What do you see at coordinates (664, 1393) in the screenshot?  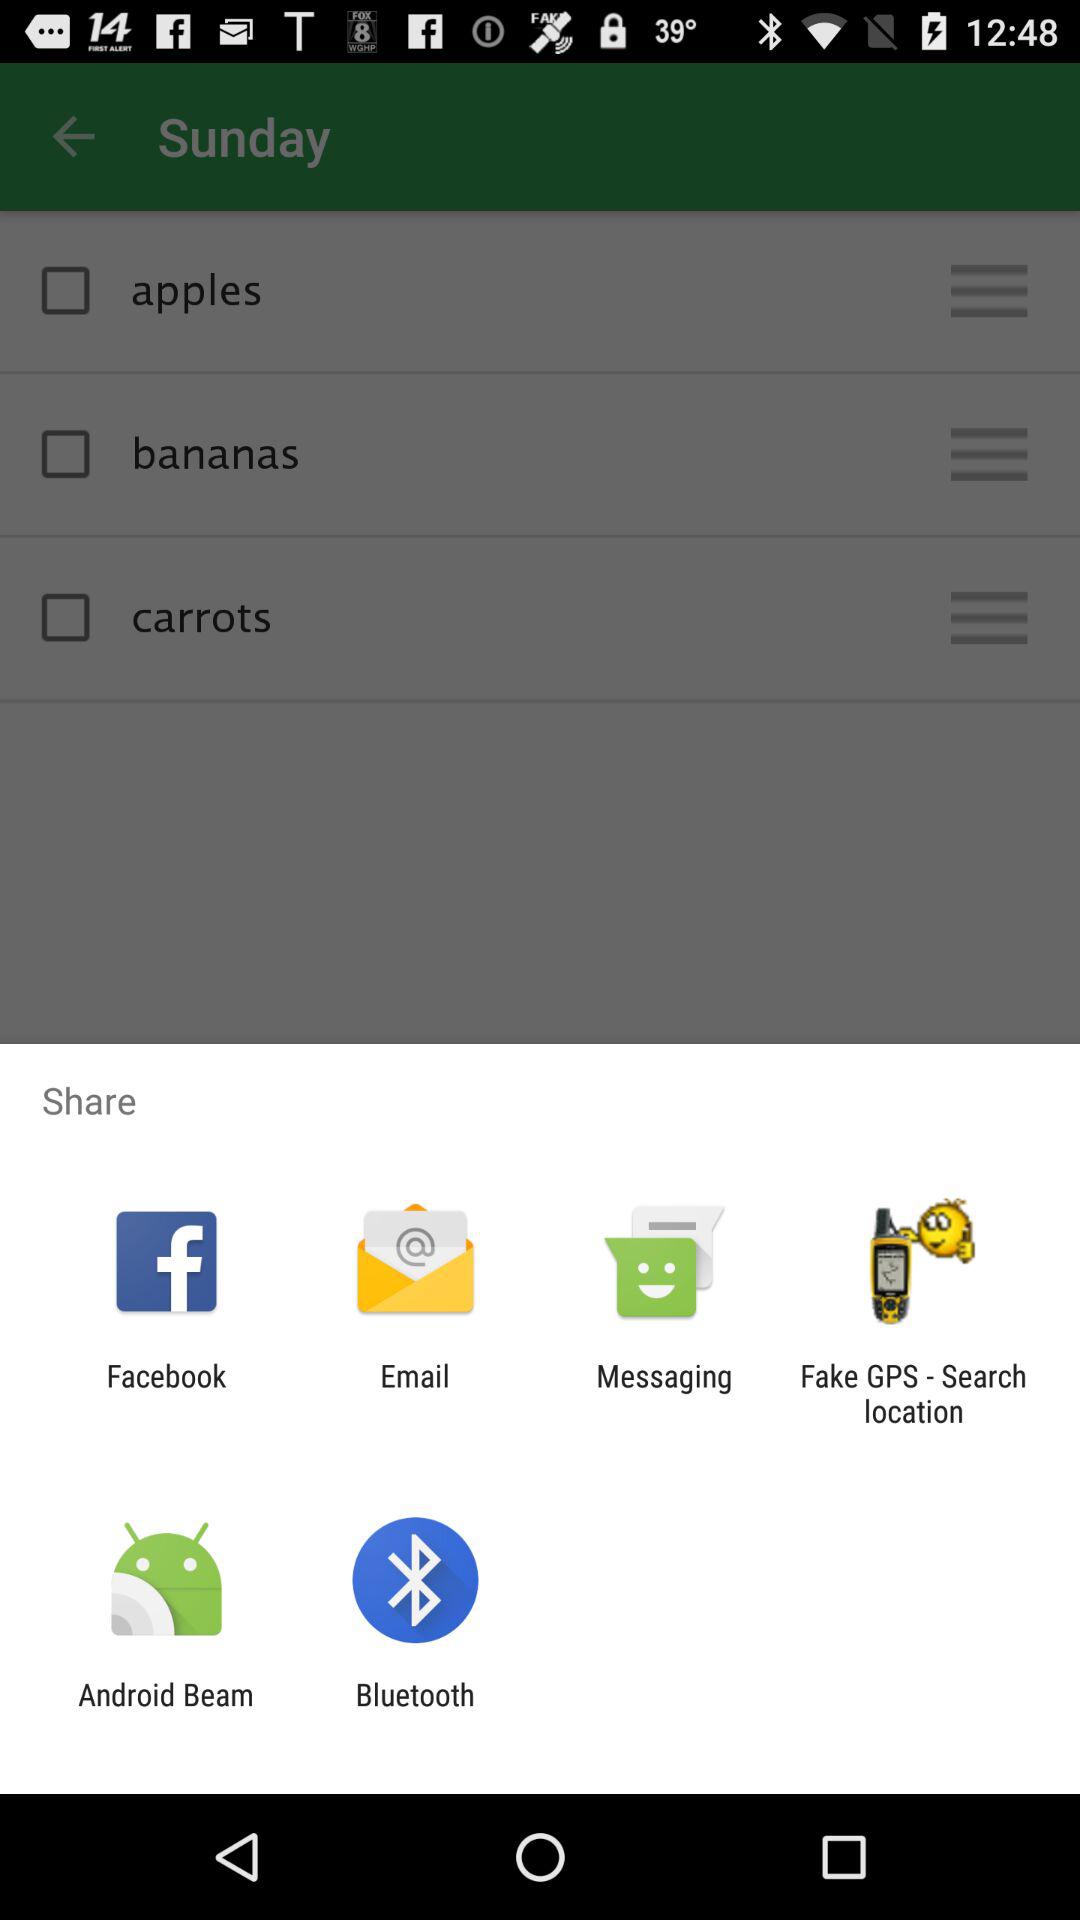 I see `press messaging icon` at bounding box center [664, 1393].